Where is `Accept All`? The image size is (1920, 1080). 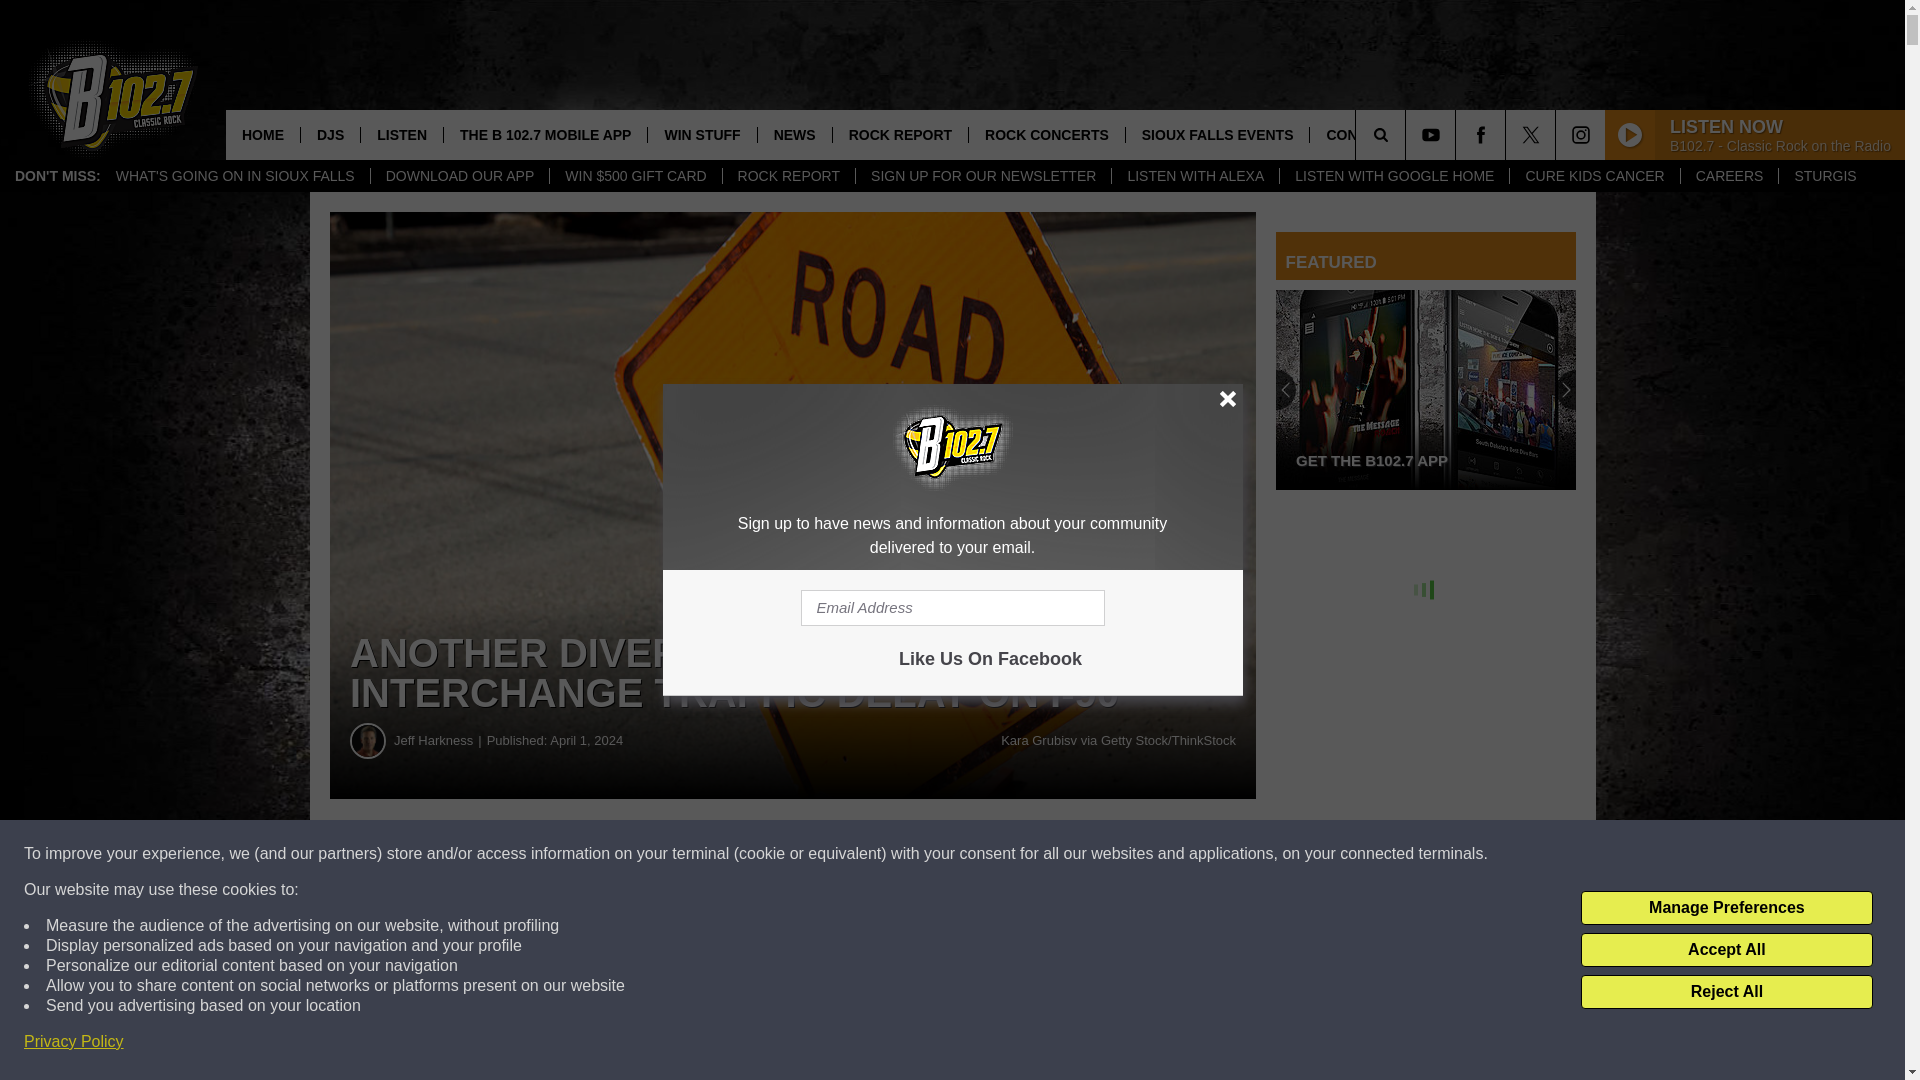 Accept All is located at coordinates (1726, 950).